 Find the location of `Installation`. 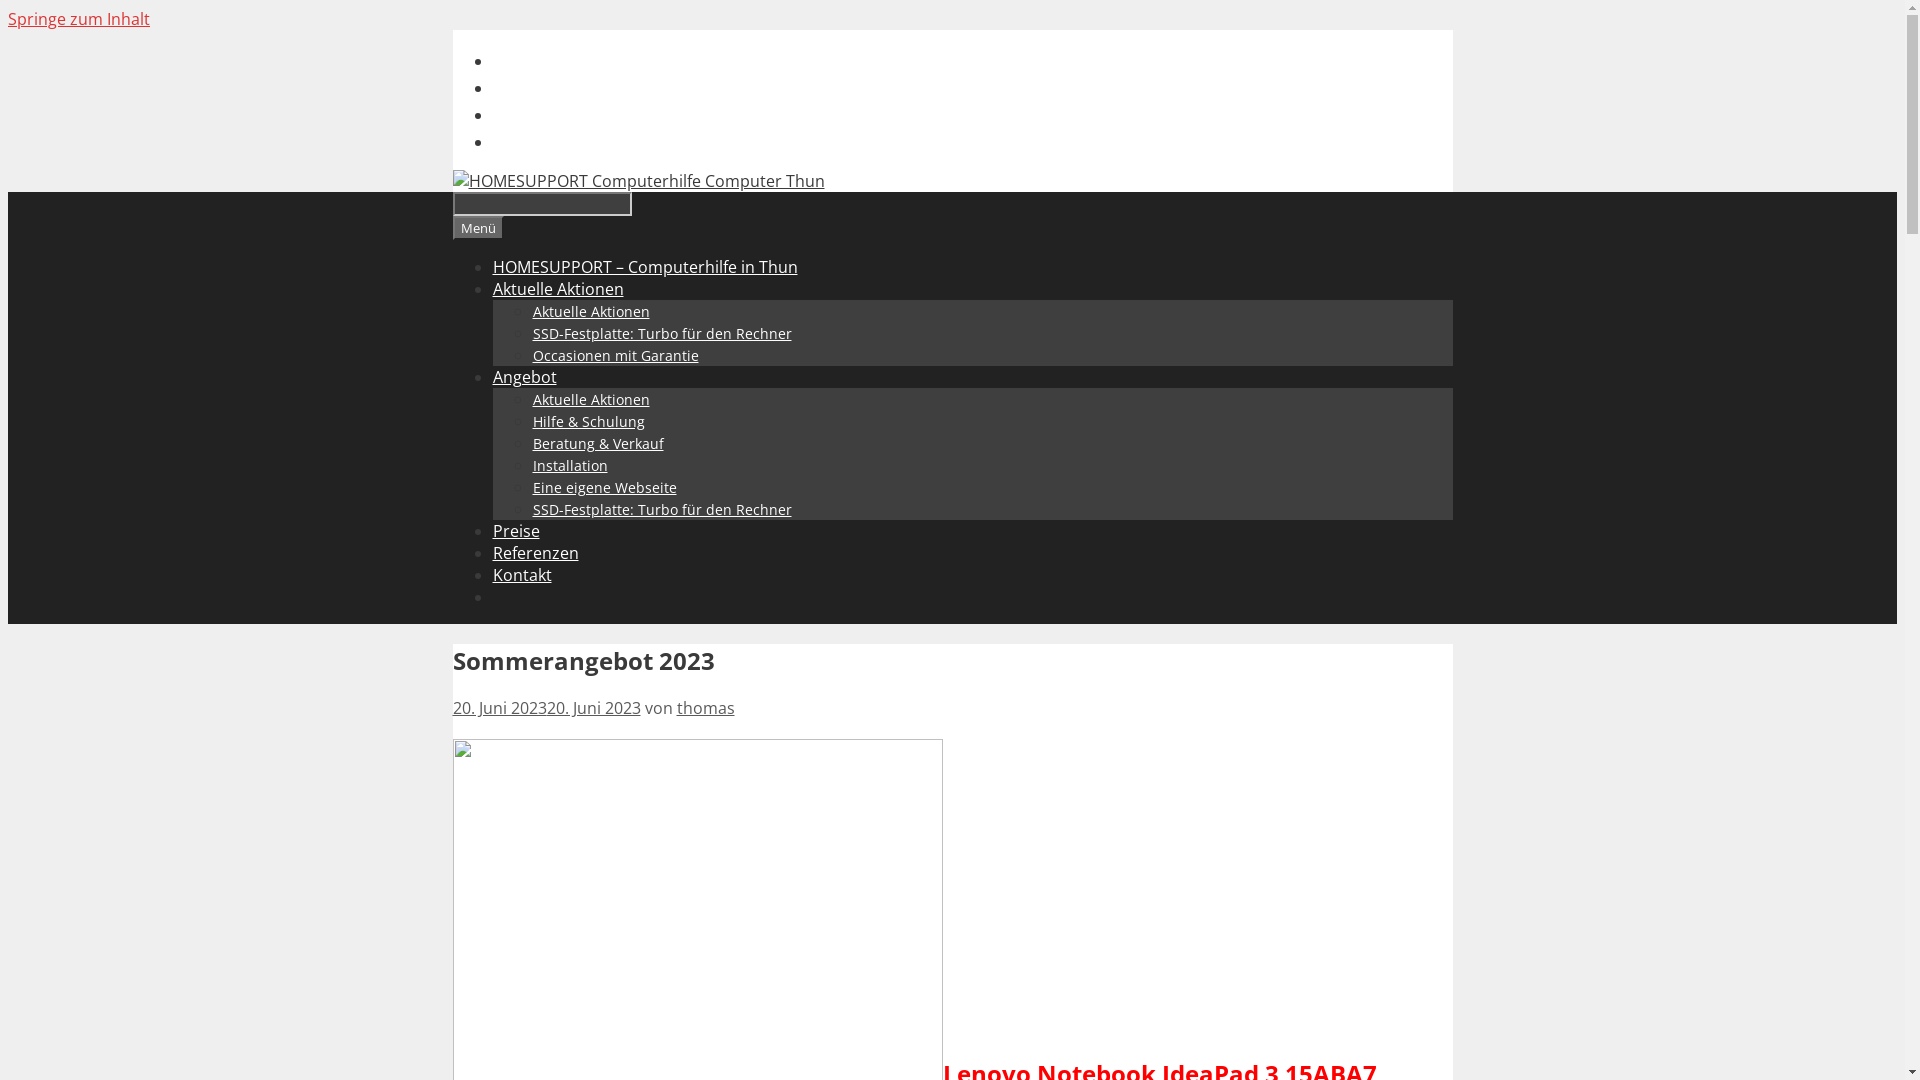

Installation is located at coordinates (570, 466).